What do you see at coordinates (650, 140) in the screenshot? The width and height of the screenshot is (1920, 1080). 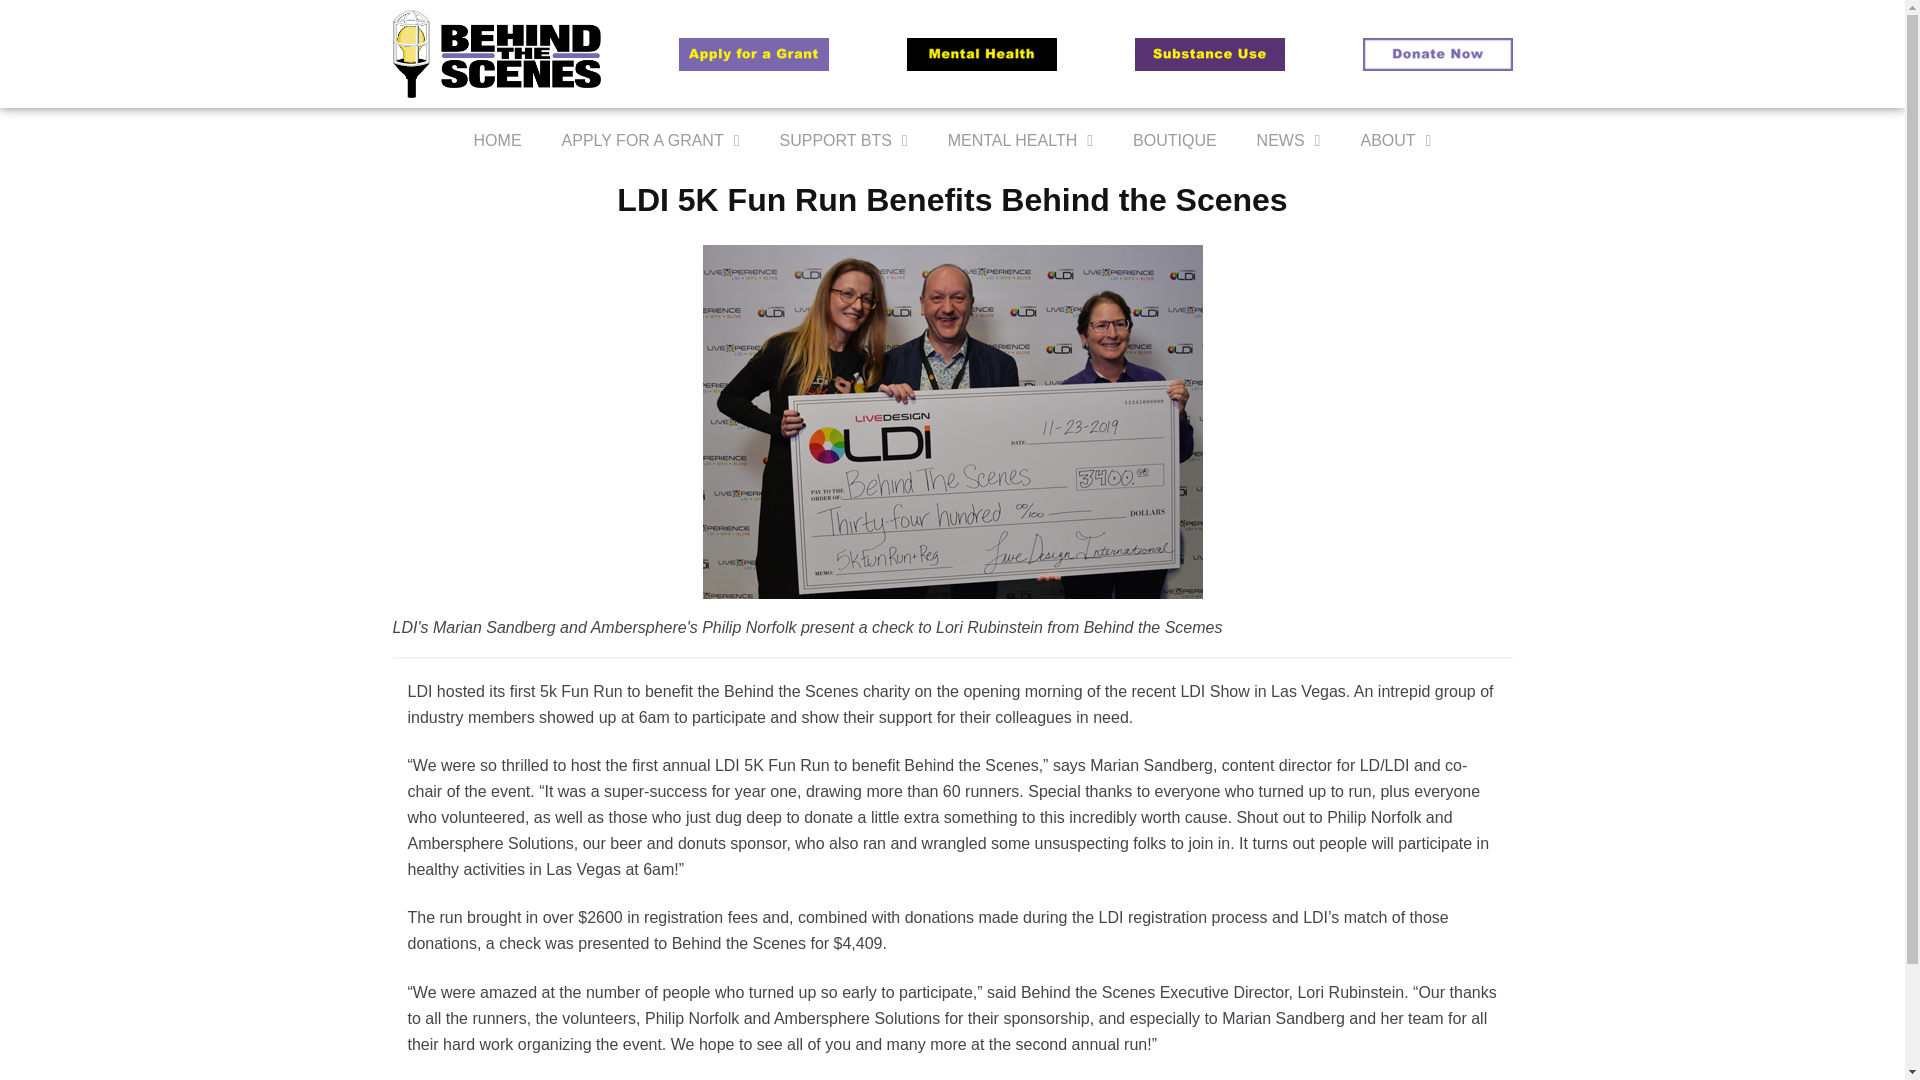 I see `APPLY FOR A GRANT` at bounding box center [650, 140].